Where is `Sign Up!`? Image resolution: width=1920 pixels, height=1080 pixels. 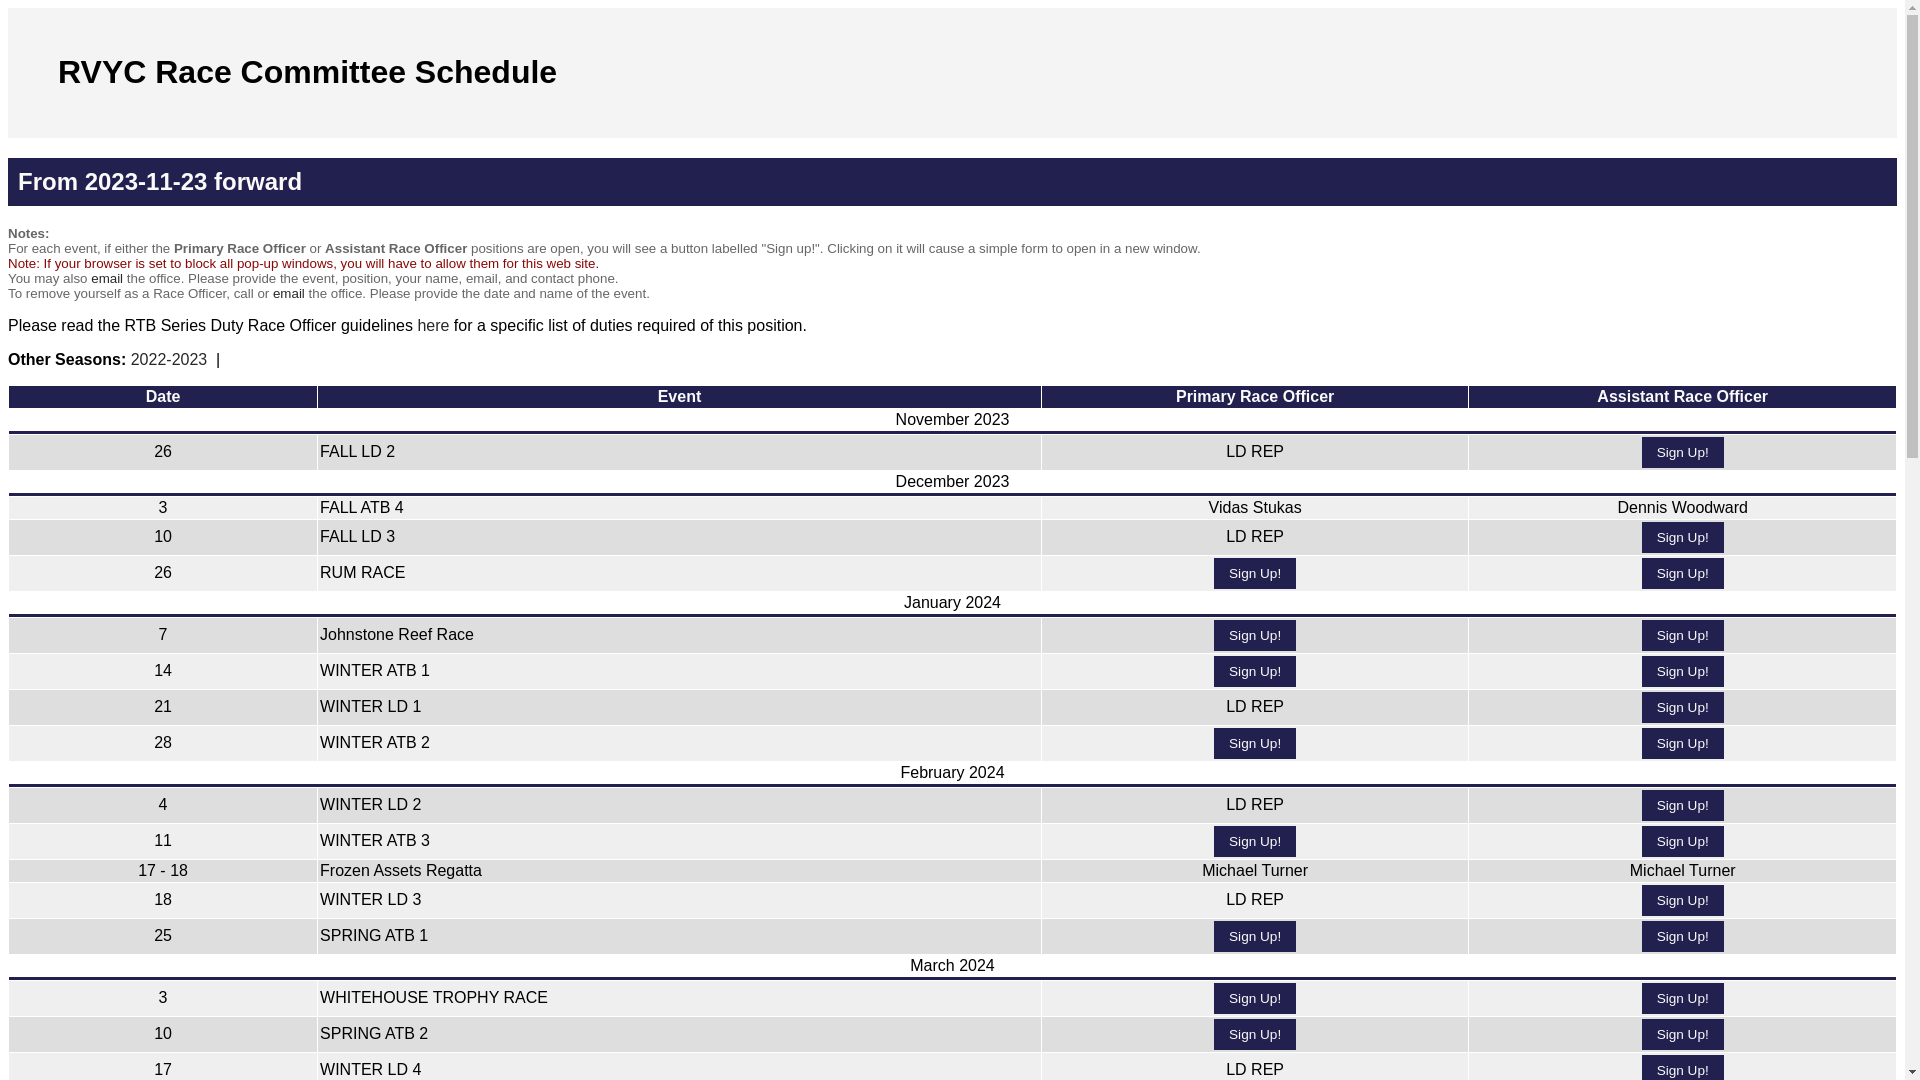 Sign Up! is located at coordinates (1683, 672).